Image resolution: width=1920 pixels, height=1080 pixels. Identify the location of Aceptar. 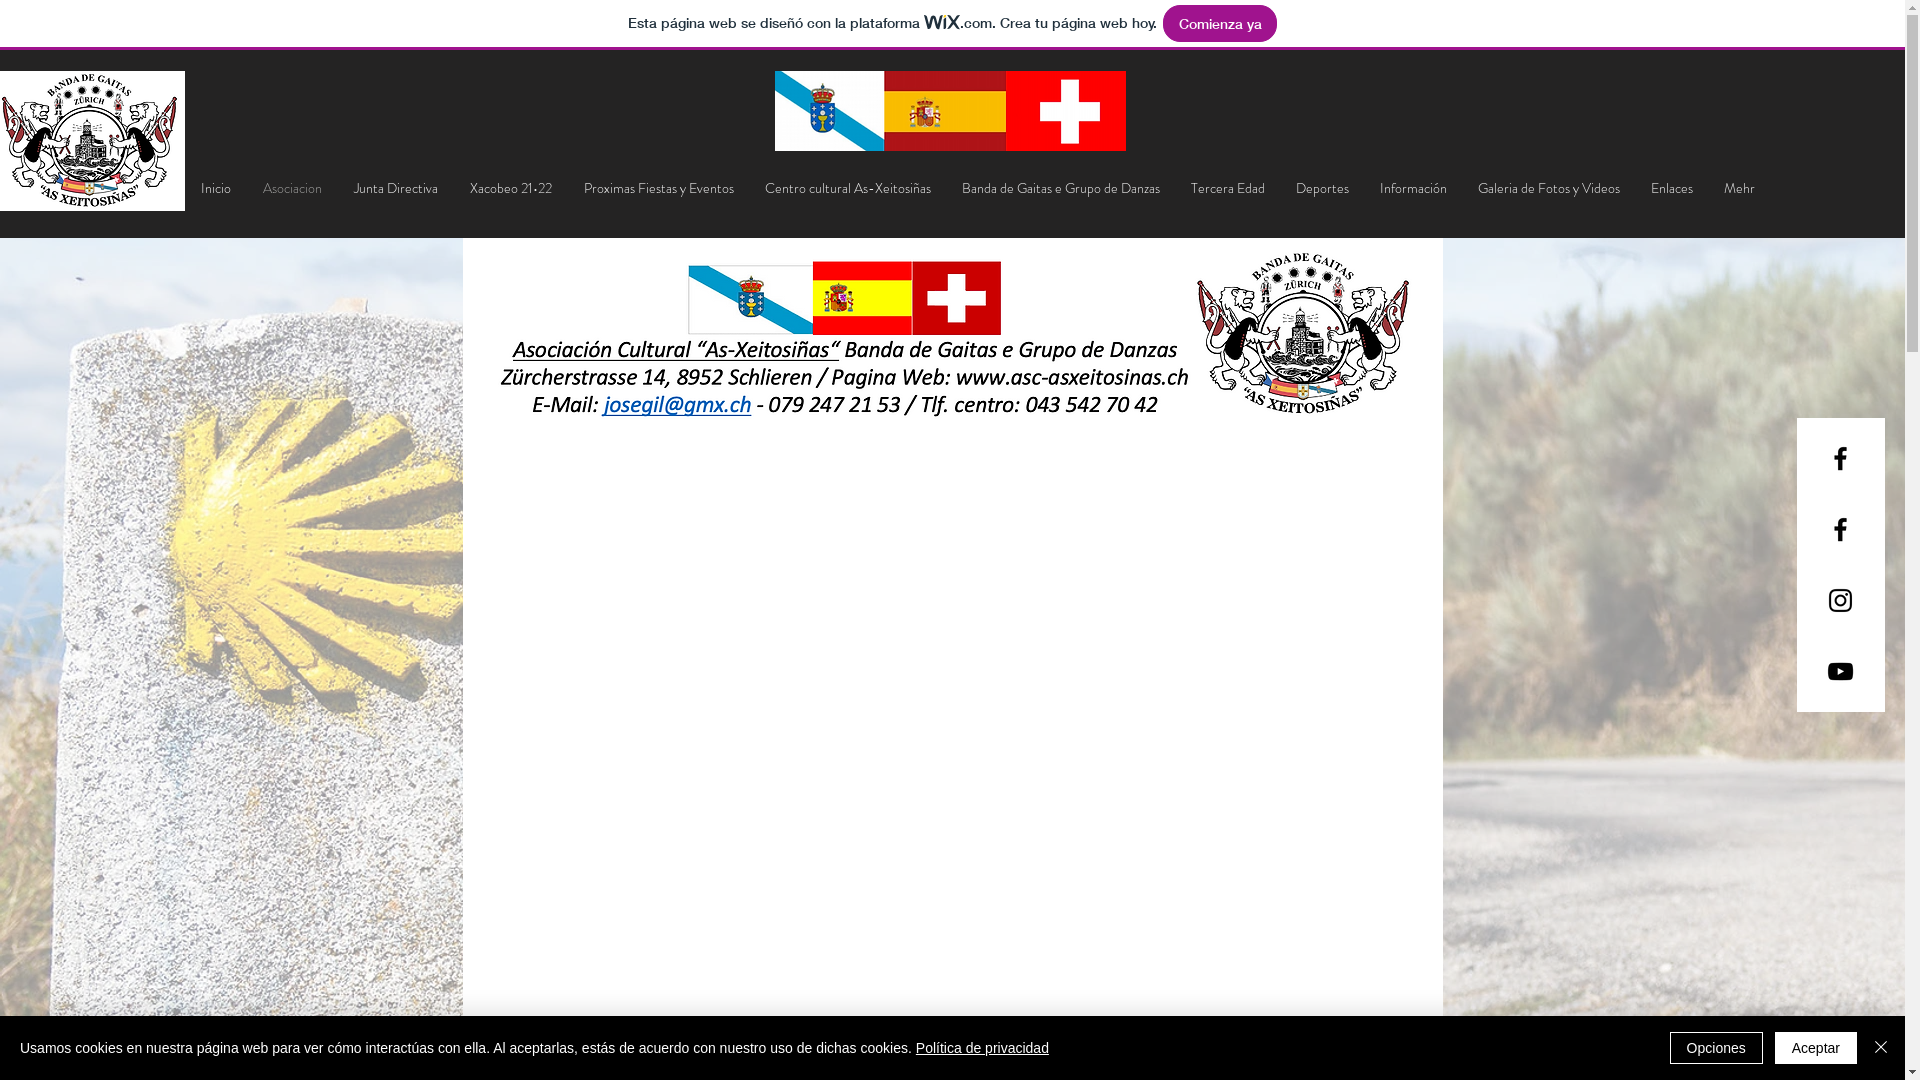
(1816, 1048).